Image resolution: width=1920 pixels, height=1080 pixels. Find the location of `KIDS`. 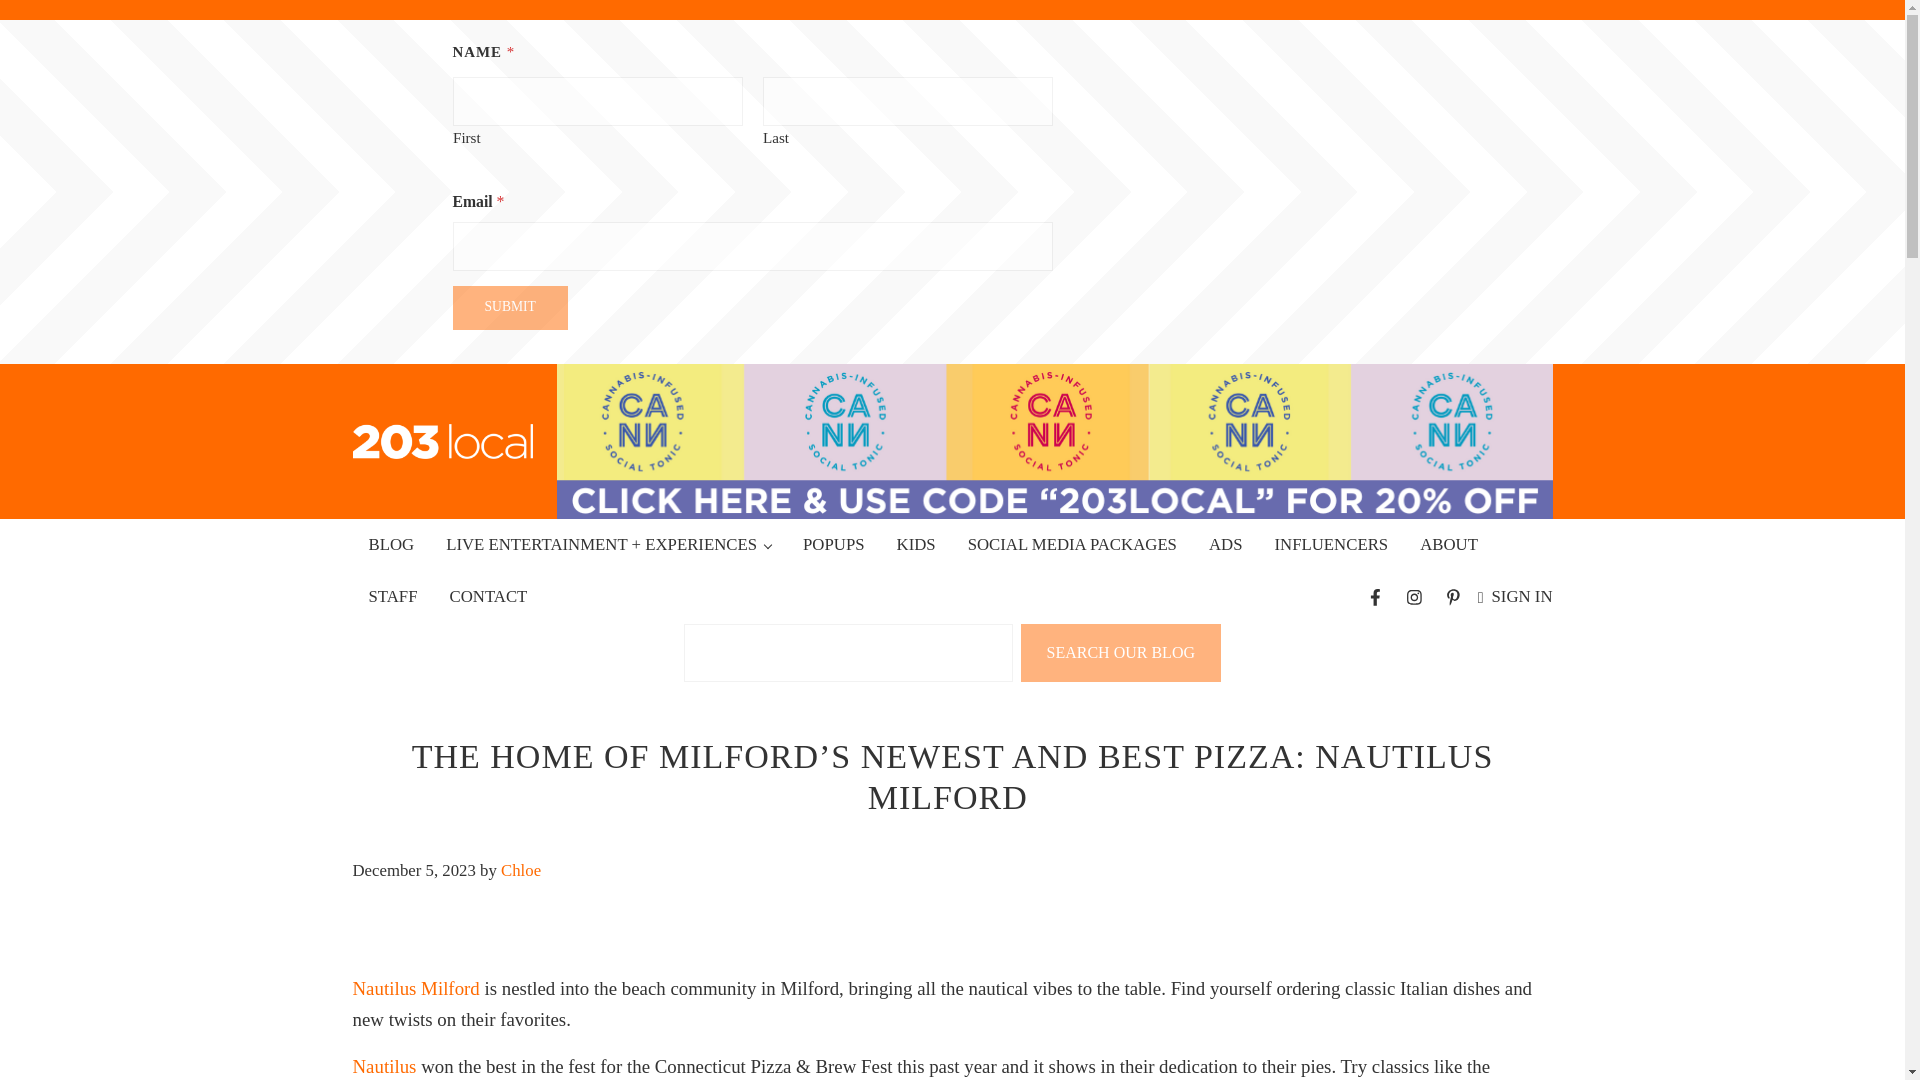

KIDS is located at coordinates (916, 545).